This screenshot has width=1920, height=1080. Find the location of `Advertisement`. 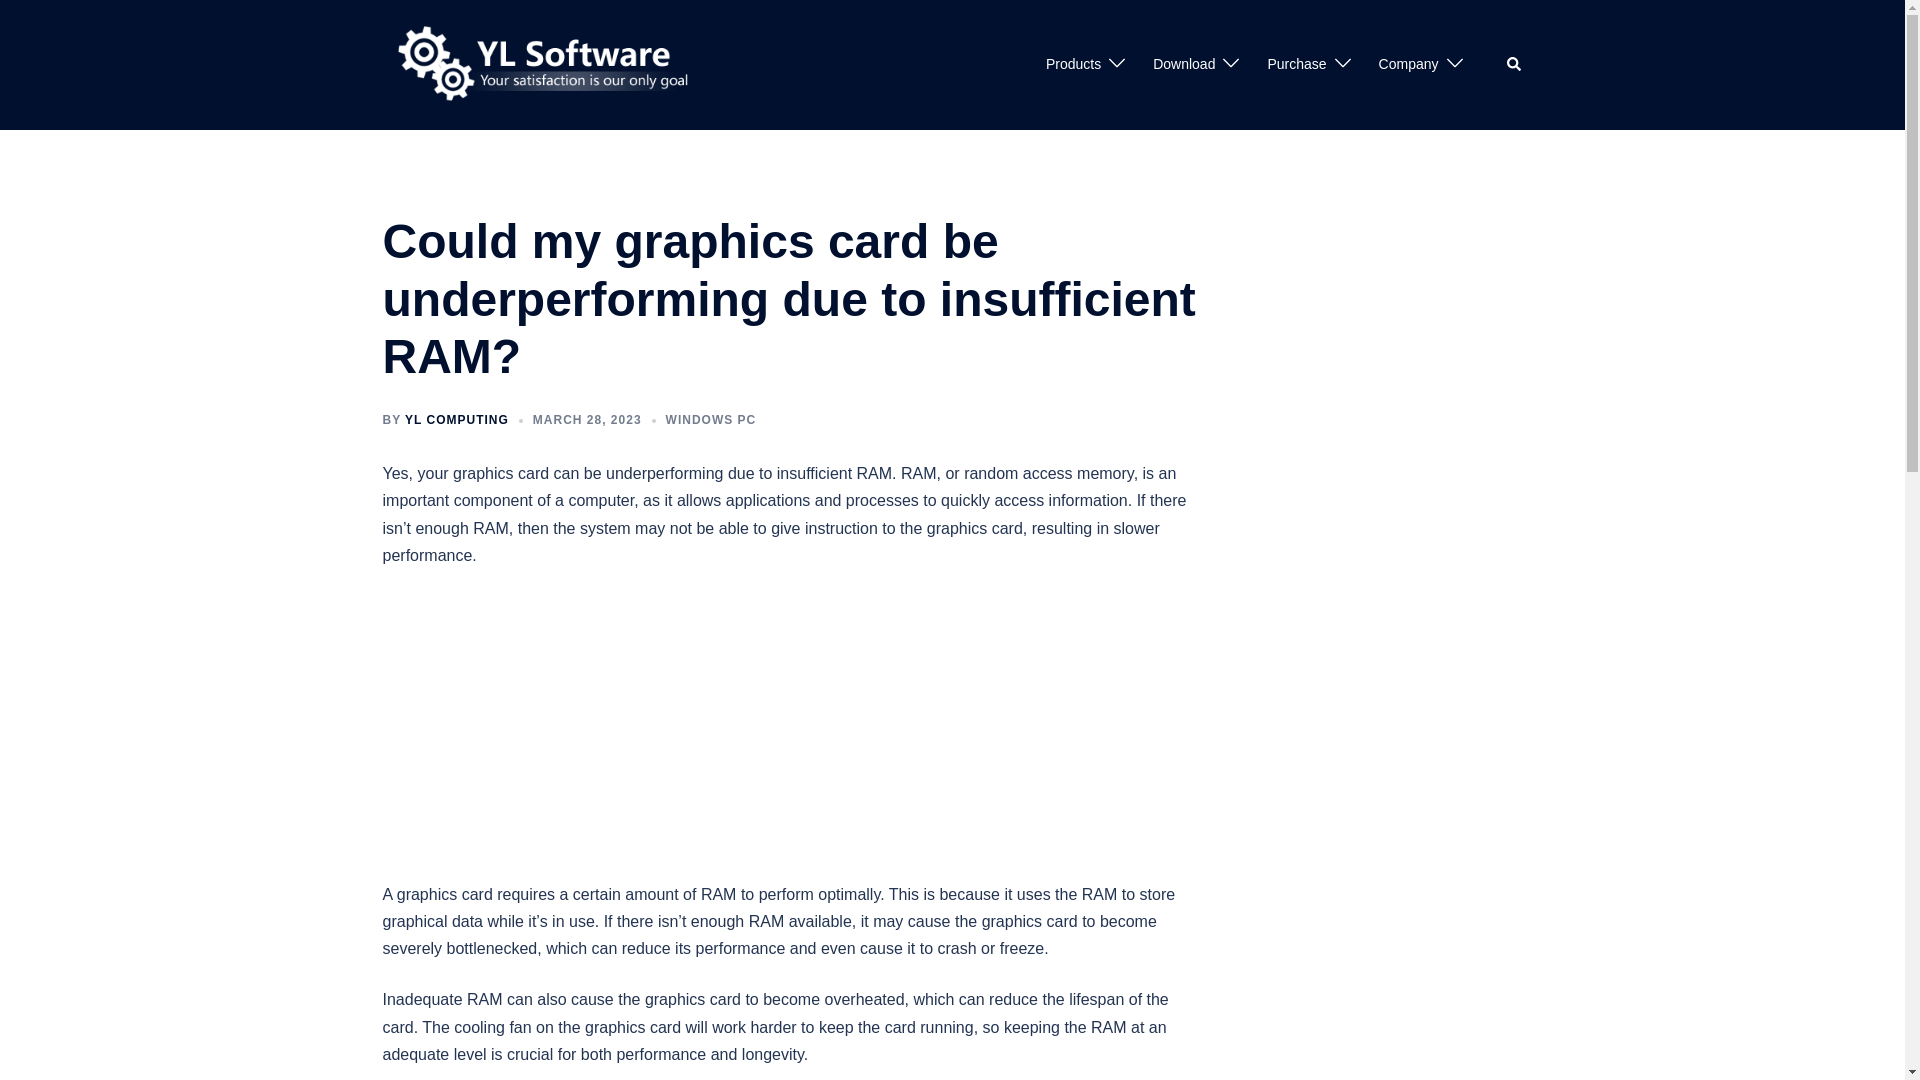

Advertisement is located at coordinates (791, 732).